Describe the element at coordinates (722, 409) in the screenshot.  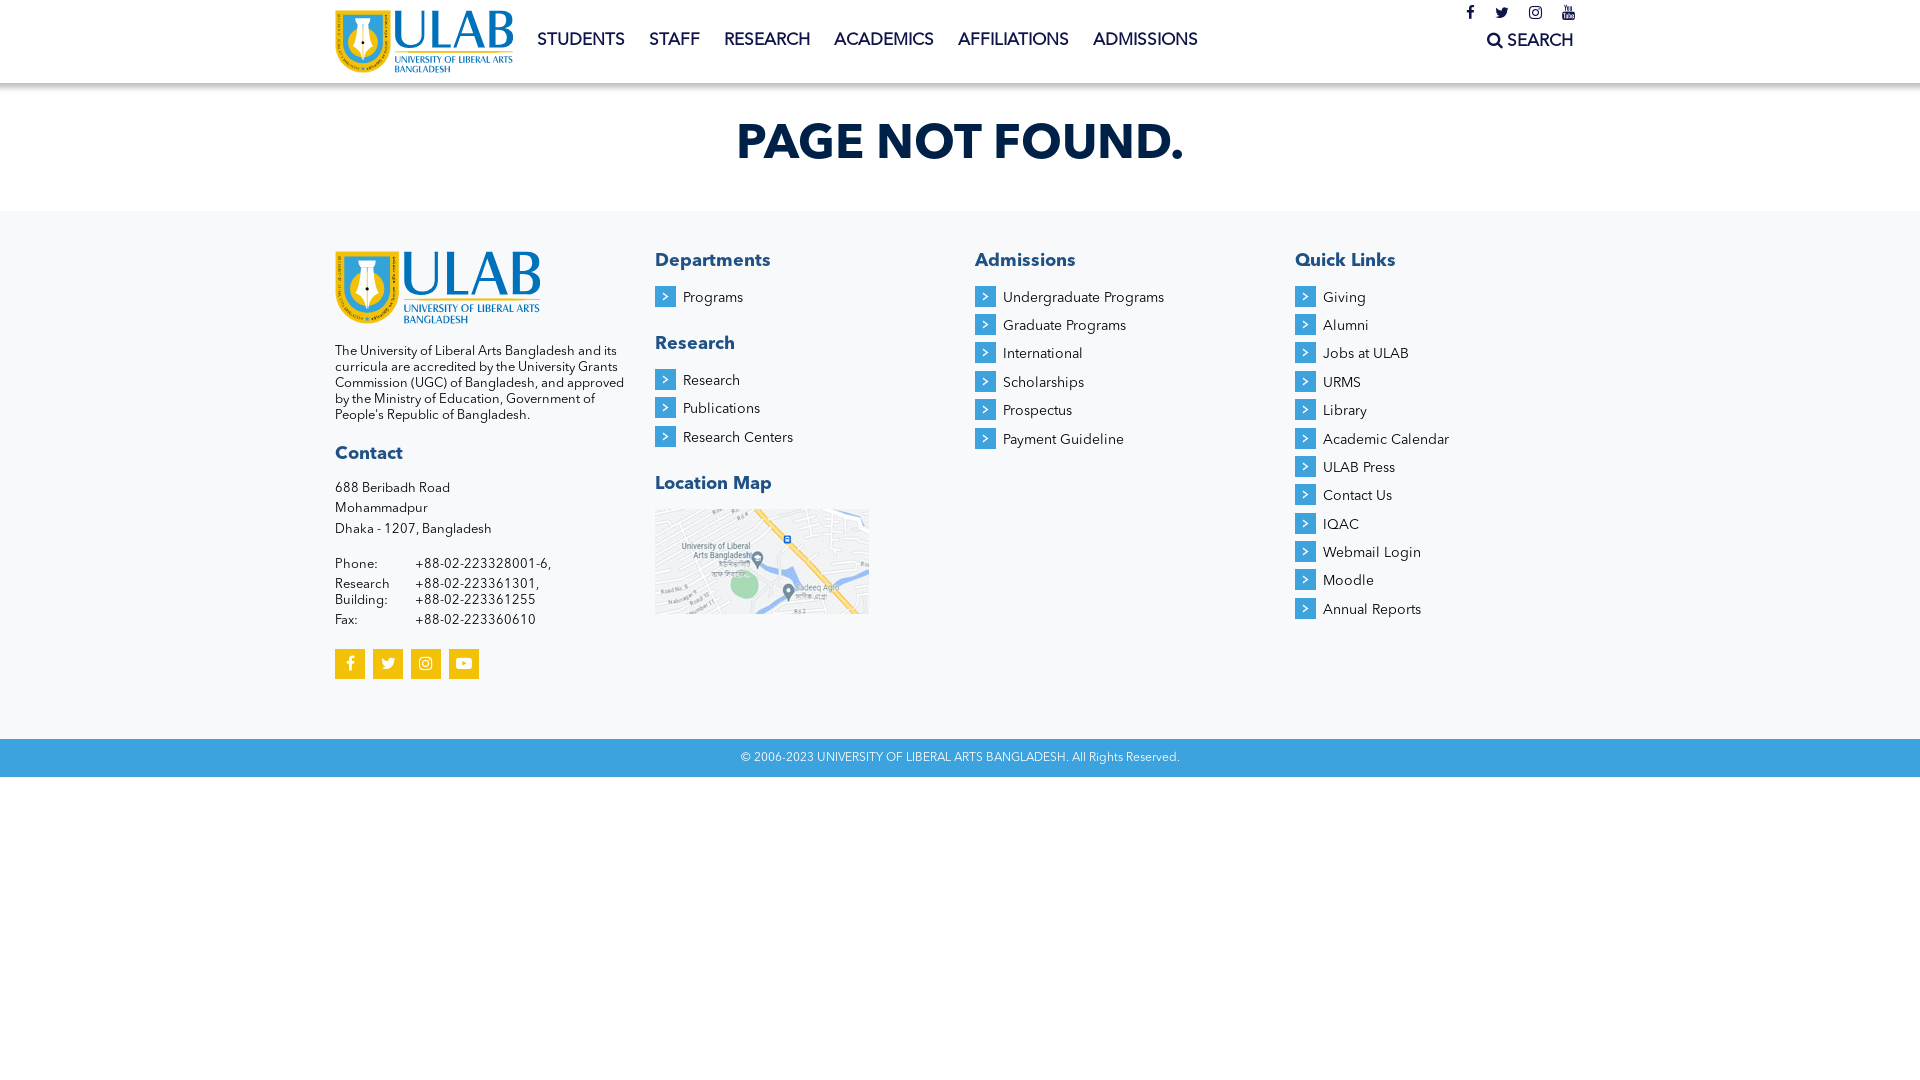
I see `Publications` at that location.